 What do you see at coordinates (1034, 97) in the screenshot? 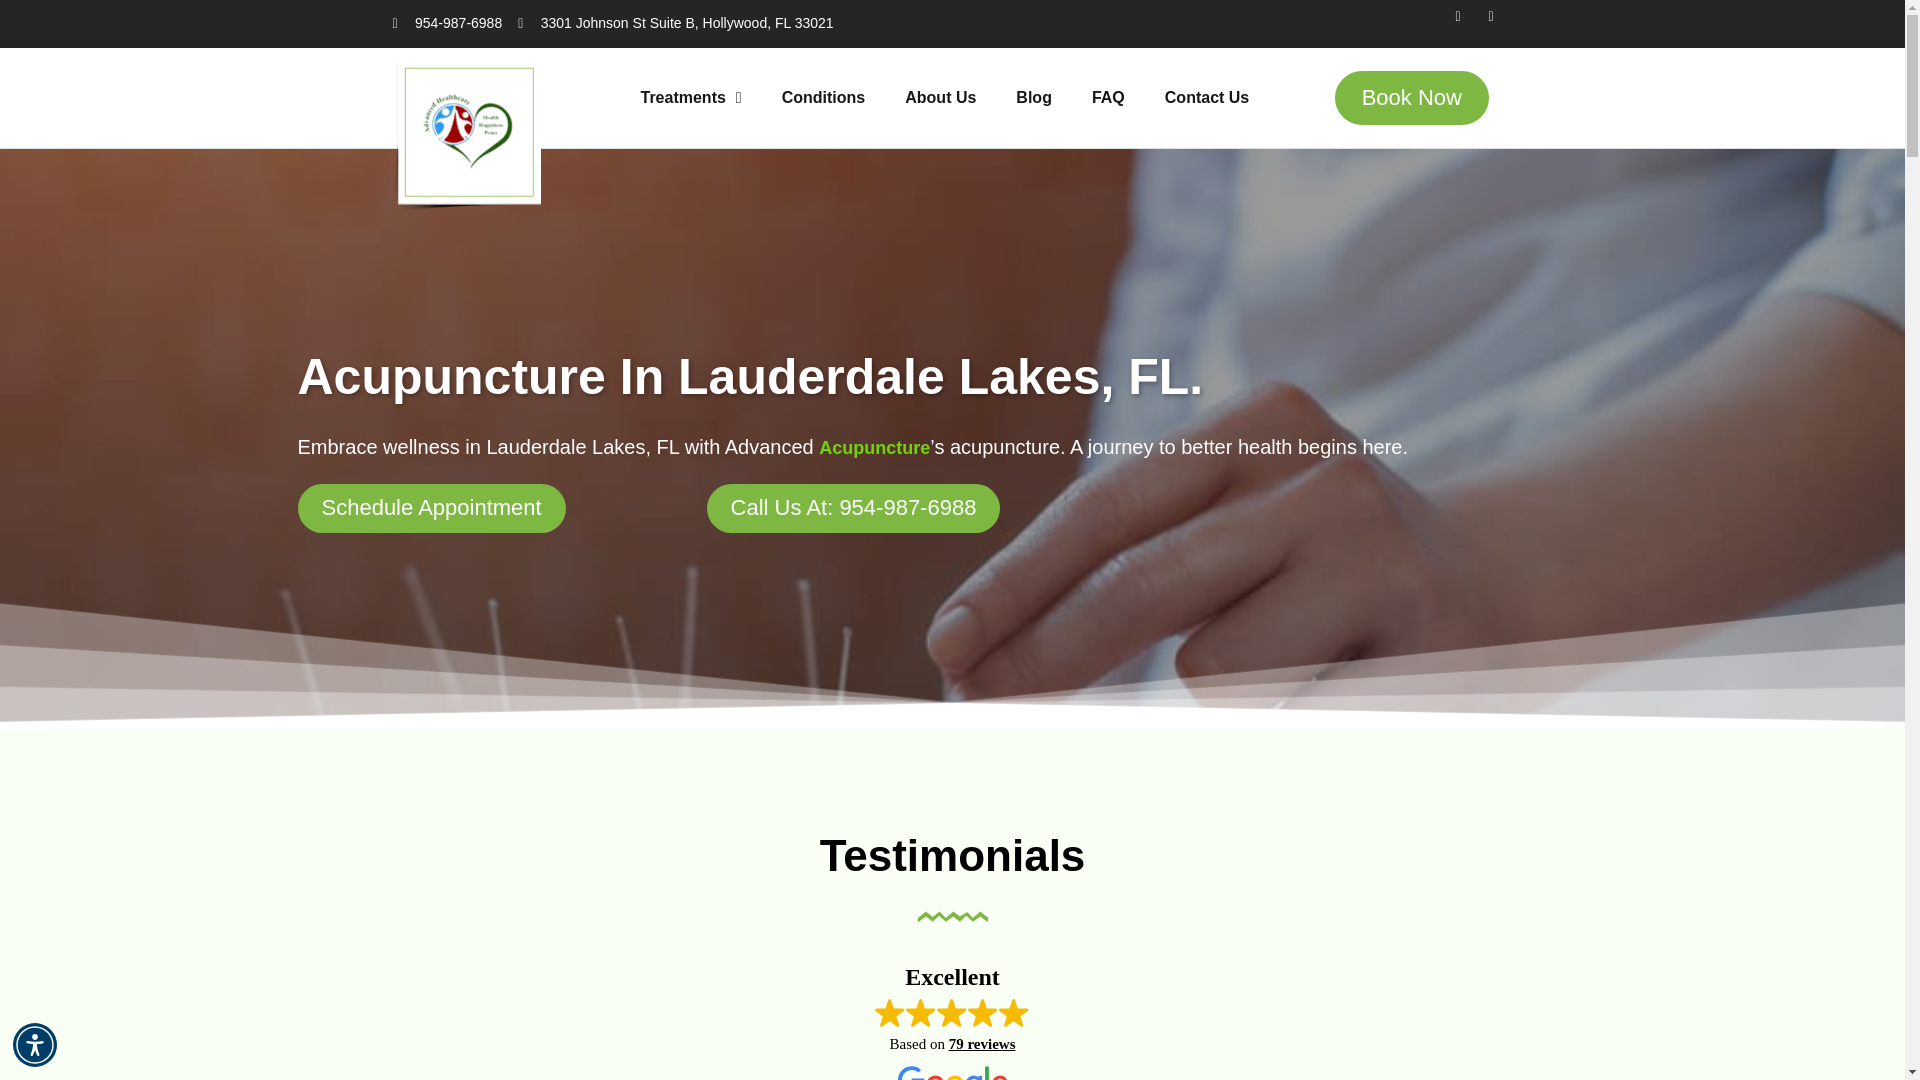
I see `Blog` at bounding box center [1034, 97].